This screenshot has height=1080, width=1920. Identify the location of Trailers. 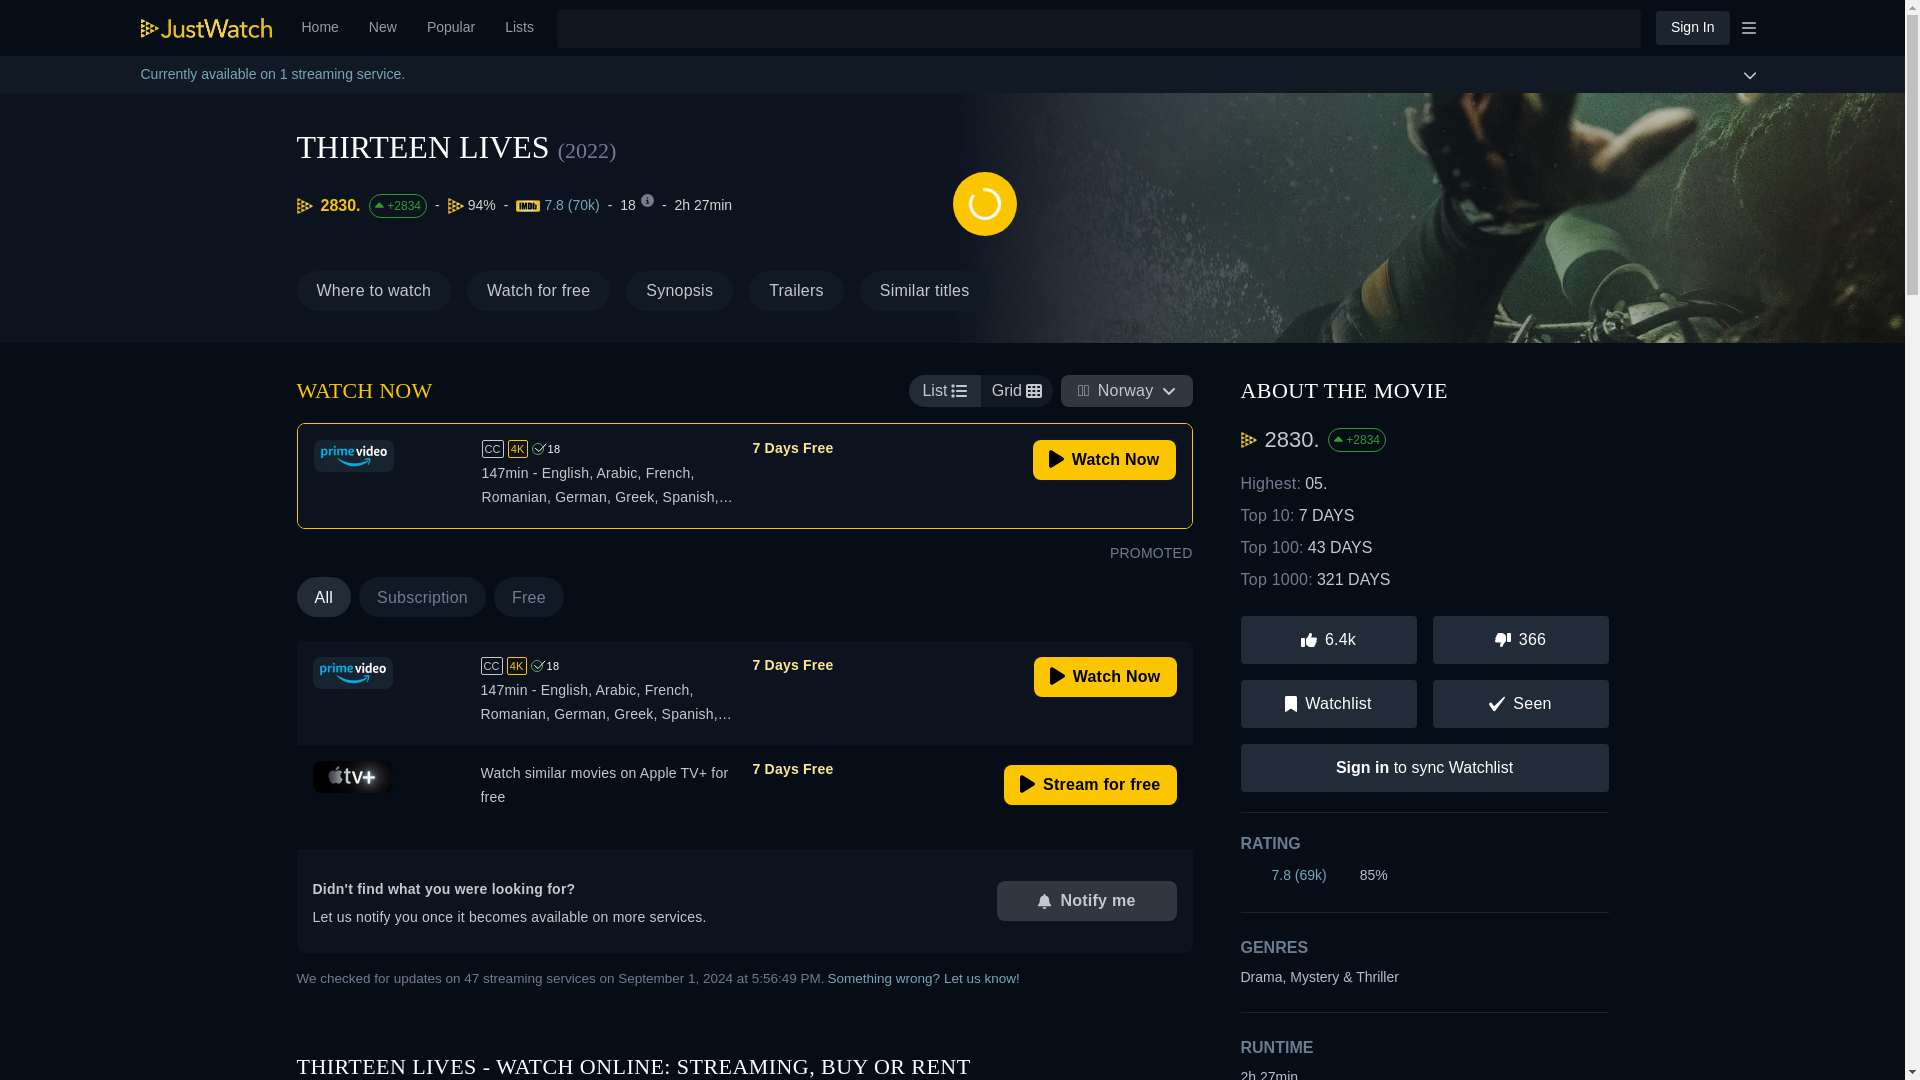
(796, 291).